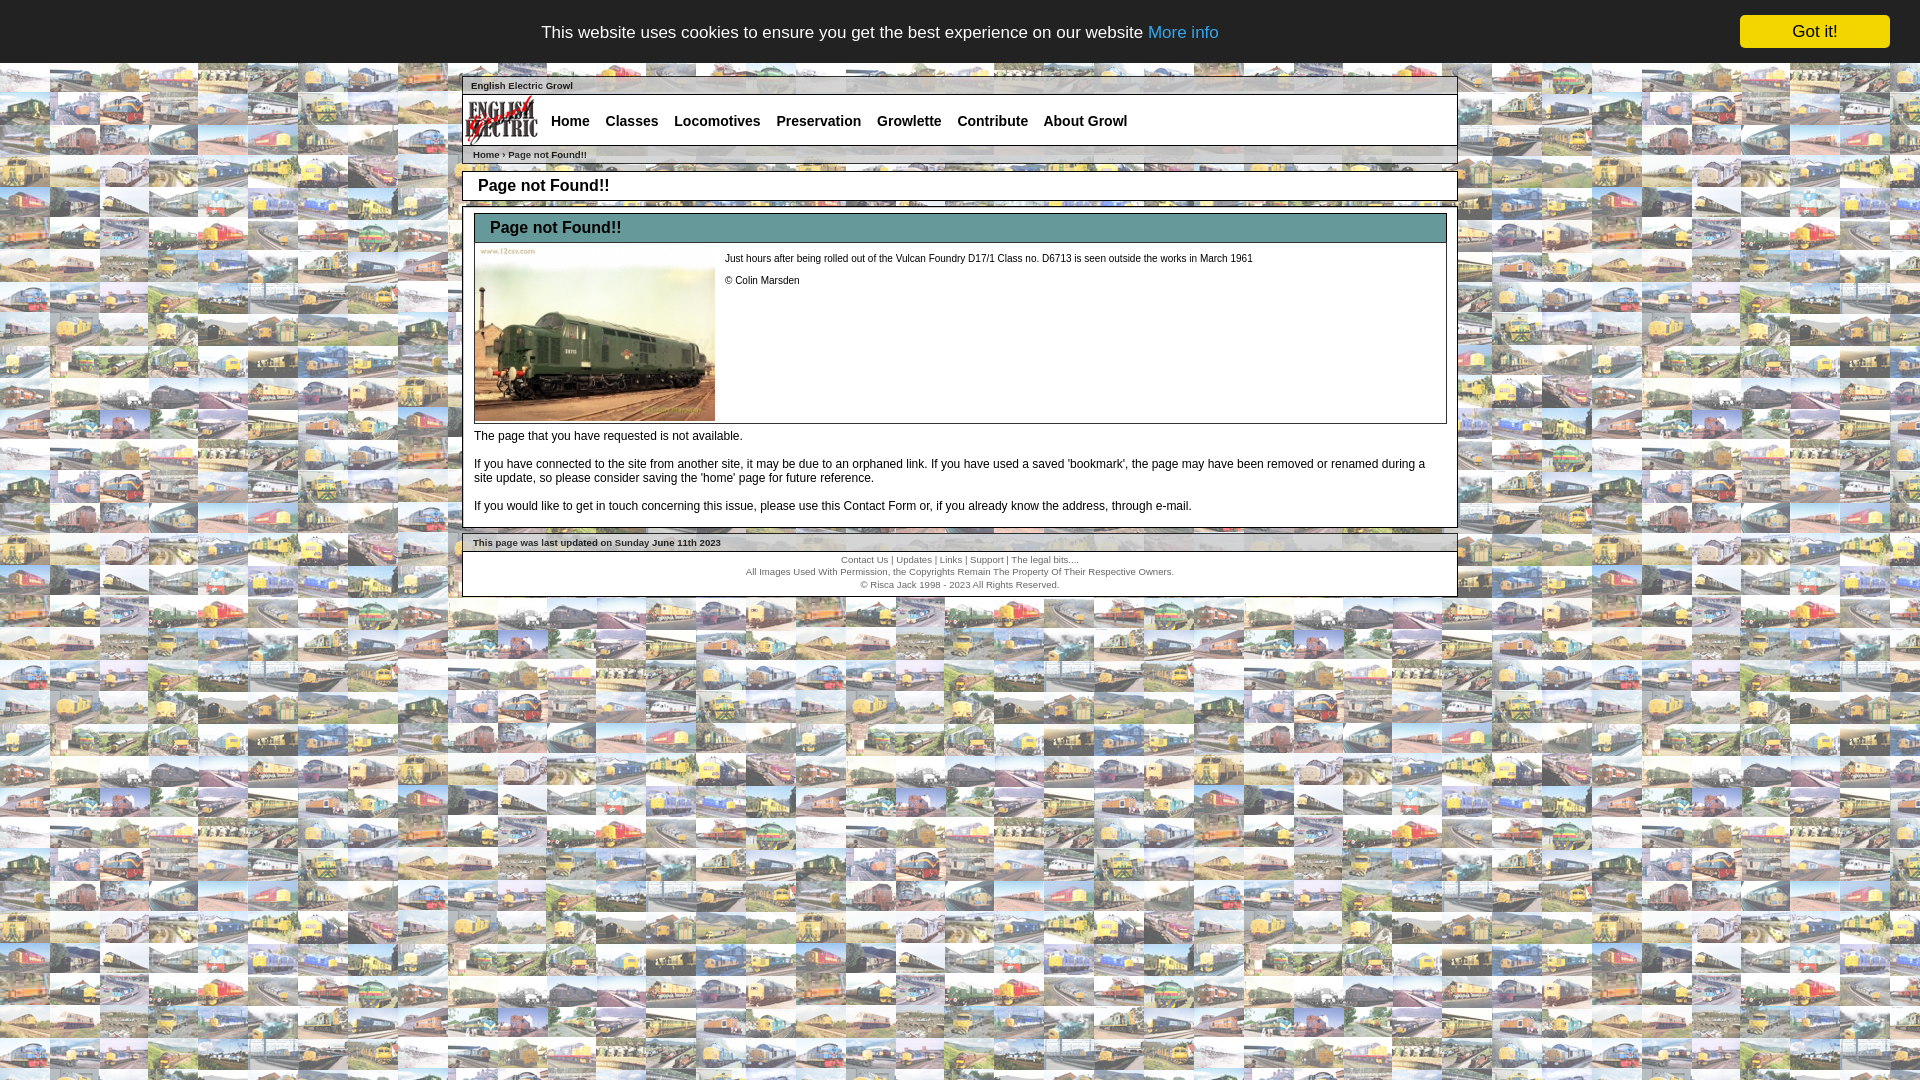 This screenshot has width=1920, height=1080. Describe the element at coordinates (893, 584) in the screenshot. I see `Risca Jack` at that location.